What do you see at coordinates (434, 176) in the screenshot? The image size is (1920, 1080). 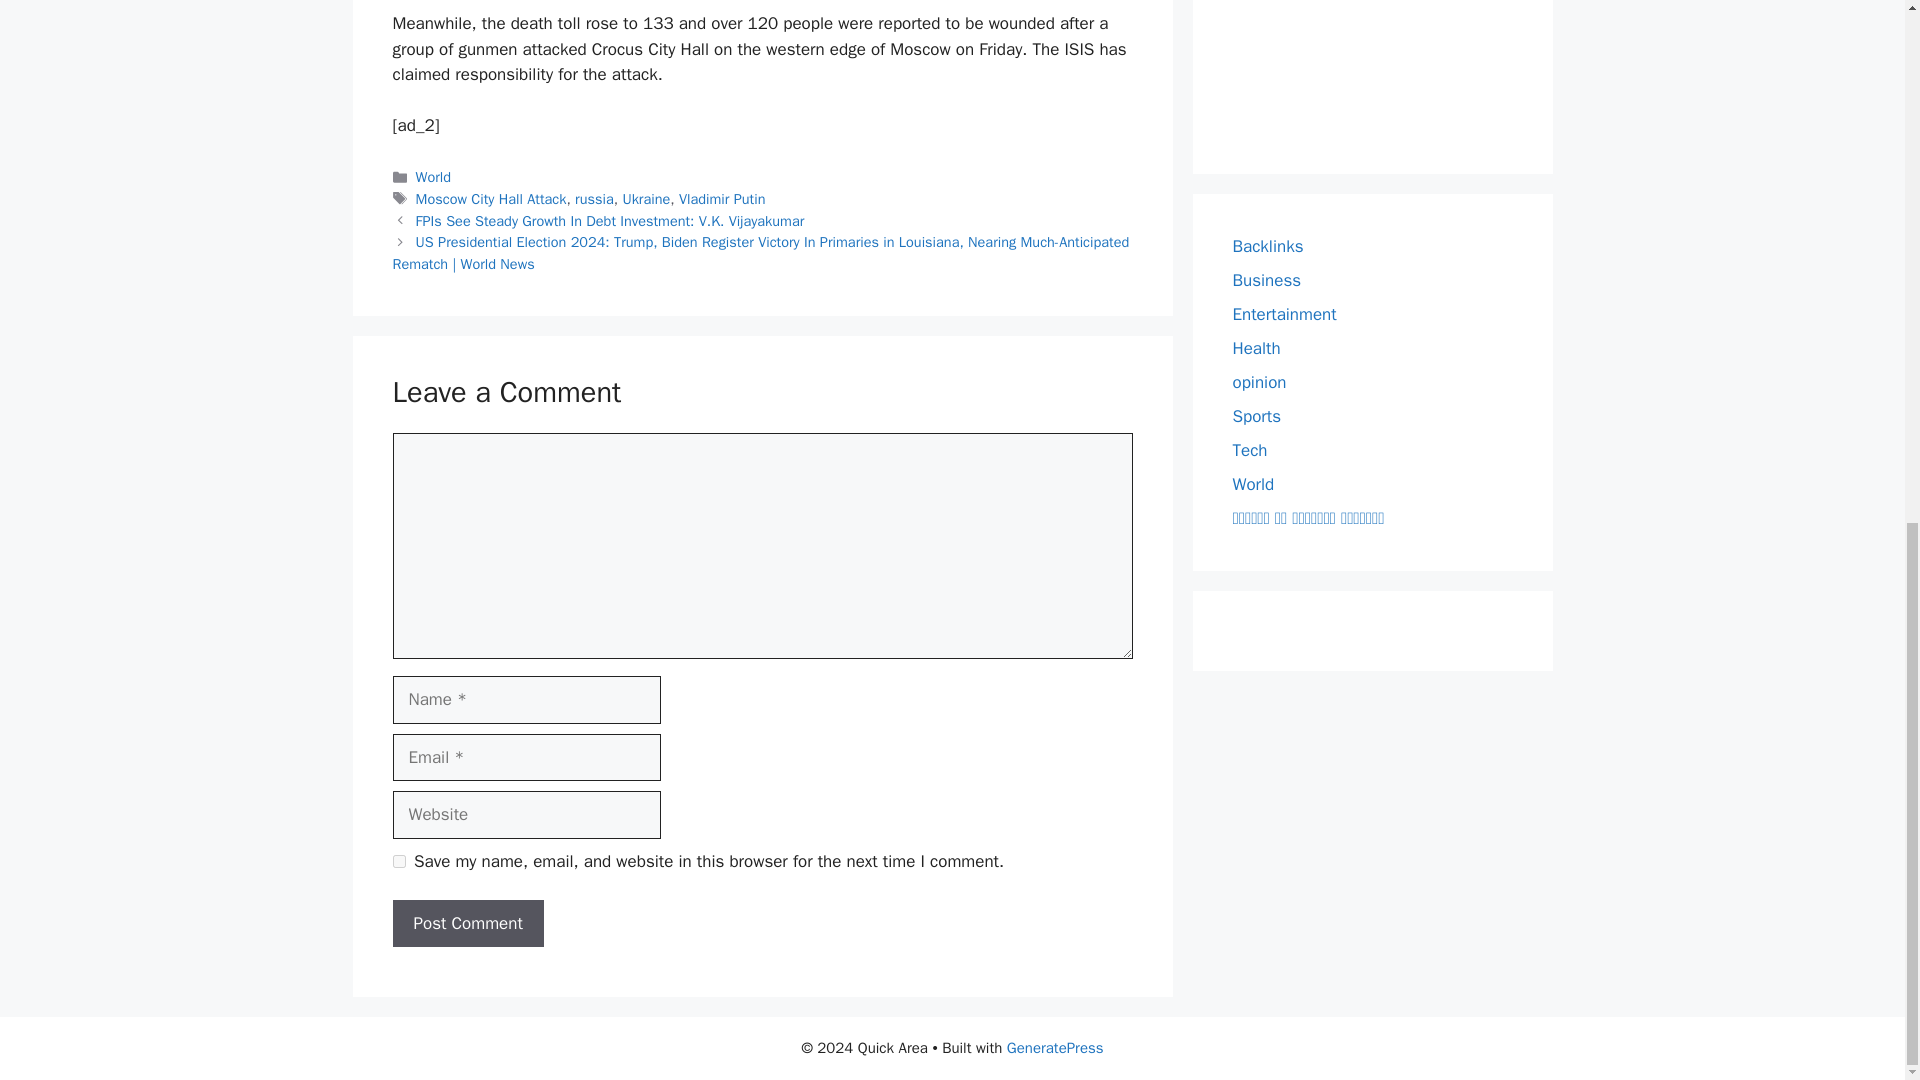 I see `World` at bounding box center [434, 176].